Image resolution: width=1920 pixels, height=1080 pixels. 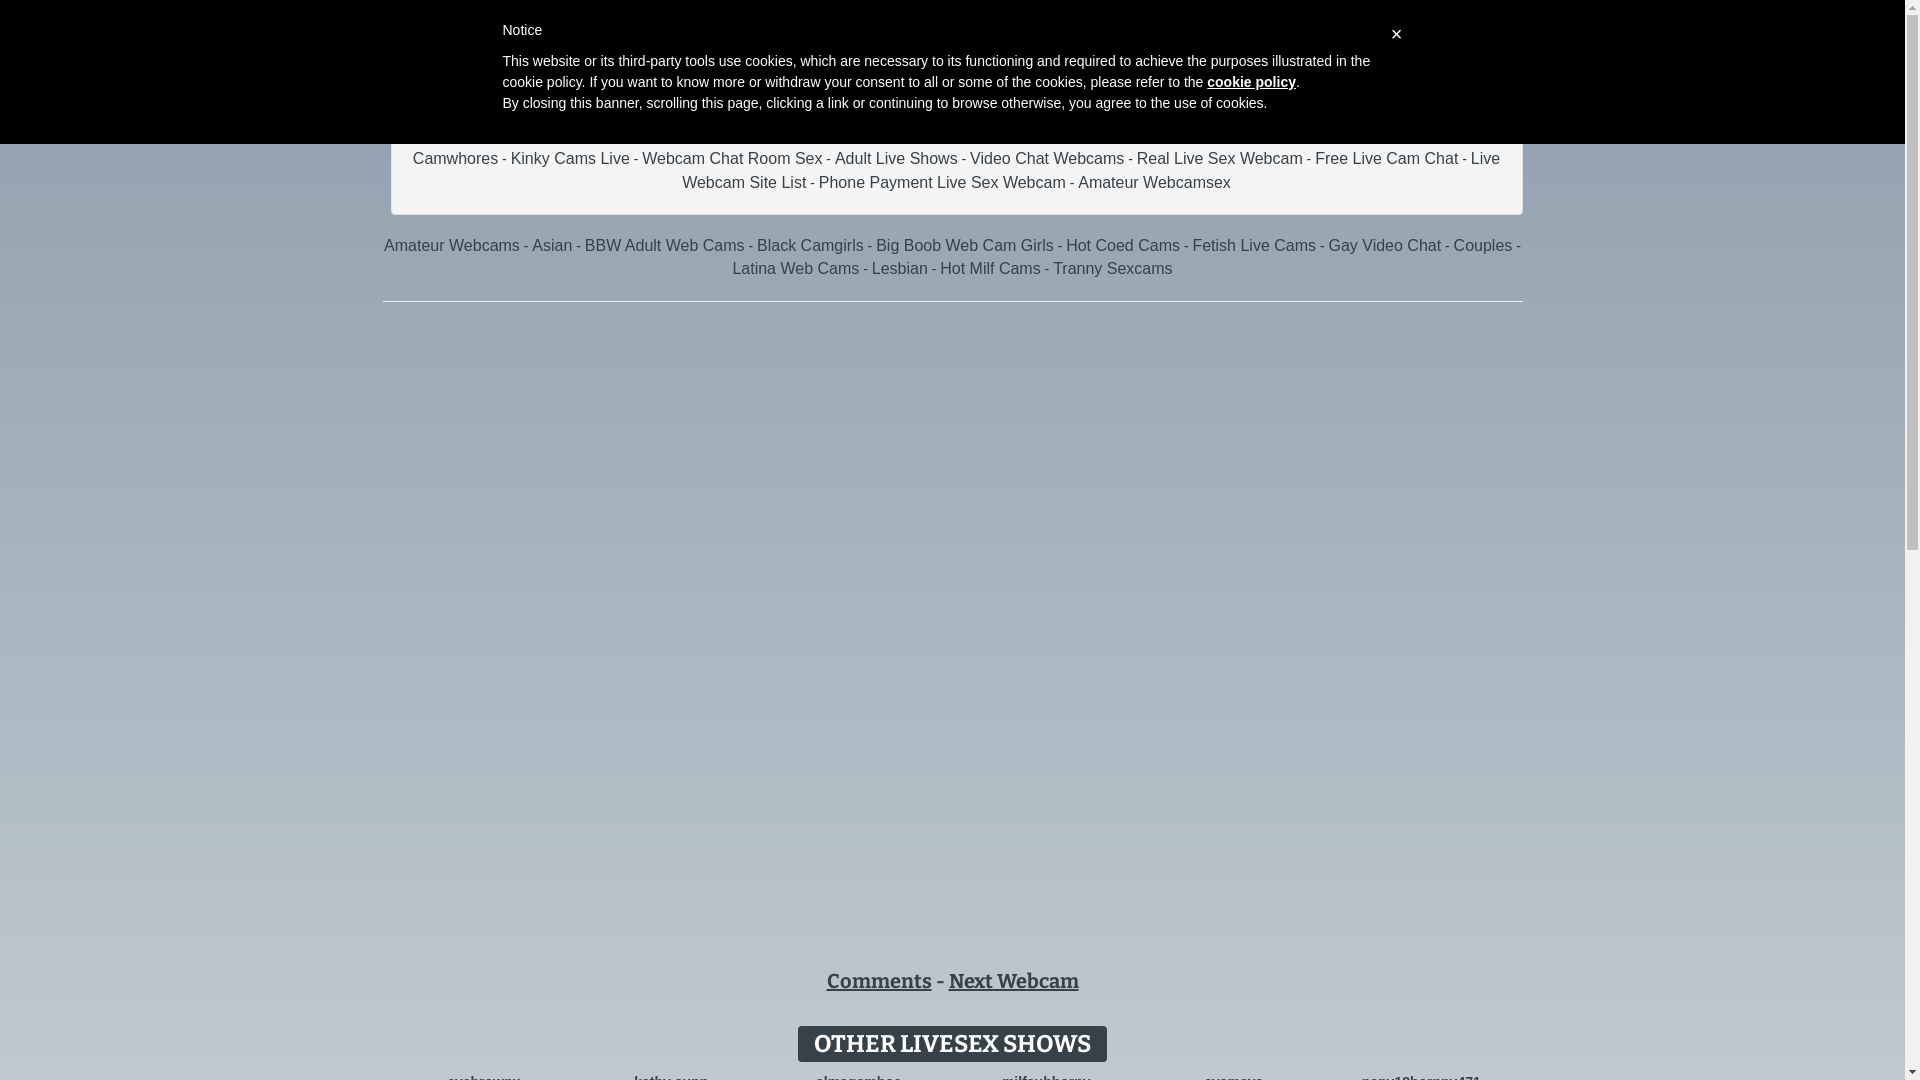 What do you see at coordinates (478, 134) in the screenshot?
I see `2Sexy2Cam` at bounding box center [478, 134].